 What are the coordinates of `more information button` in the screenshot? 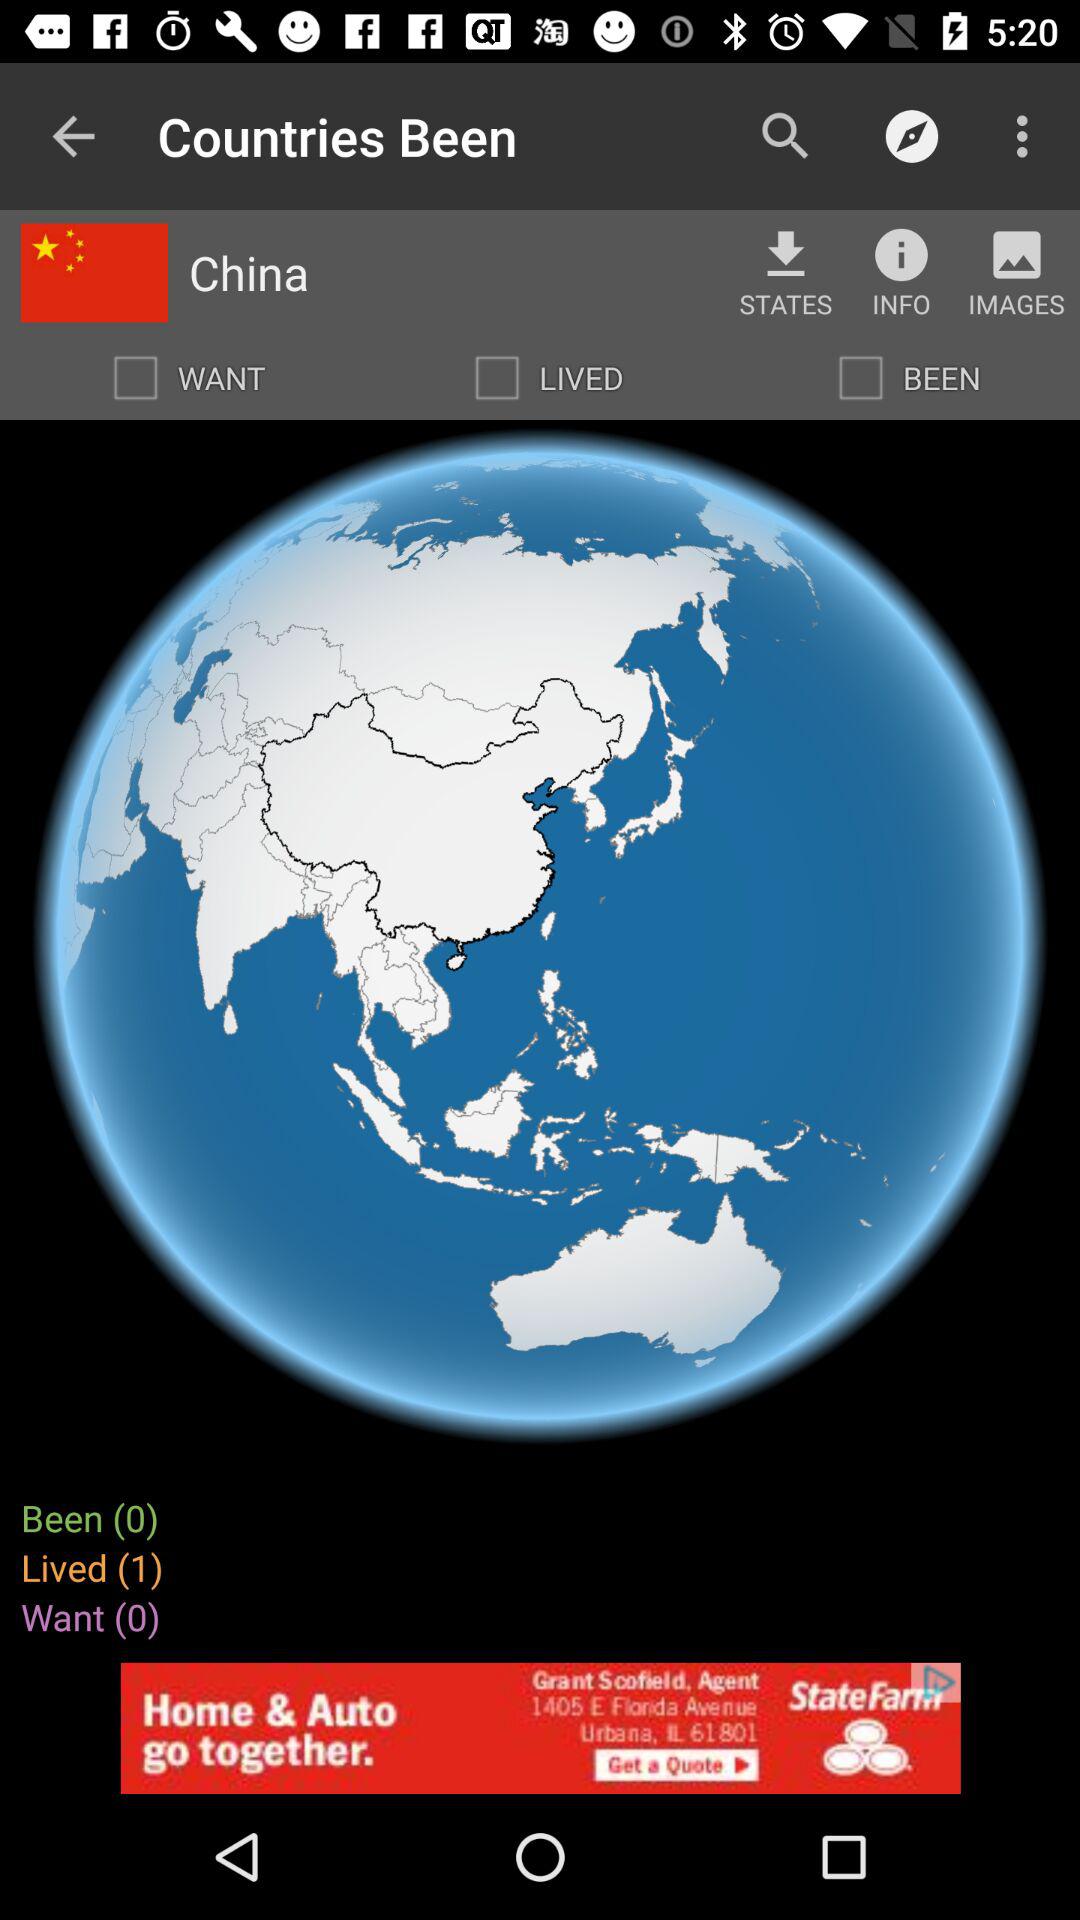 It's located at (901, 254).